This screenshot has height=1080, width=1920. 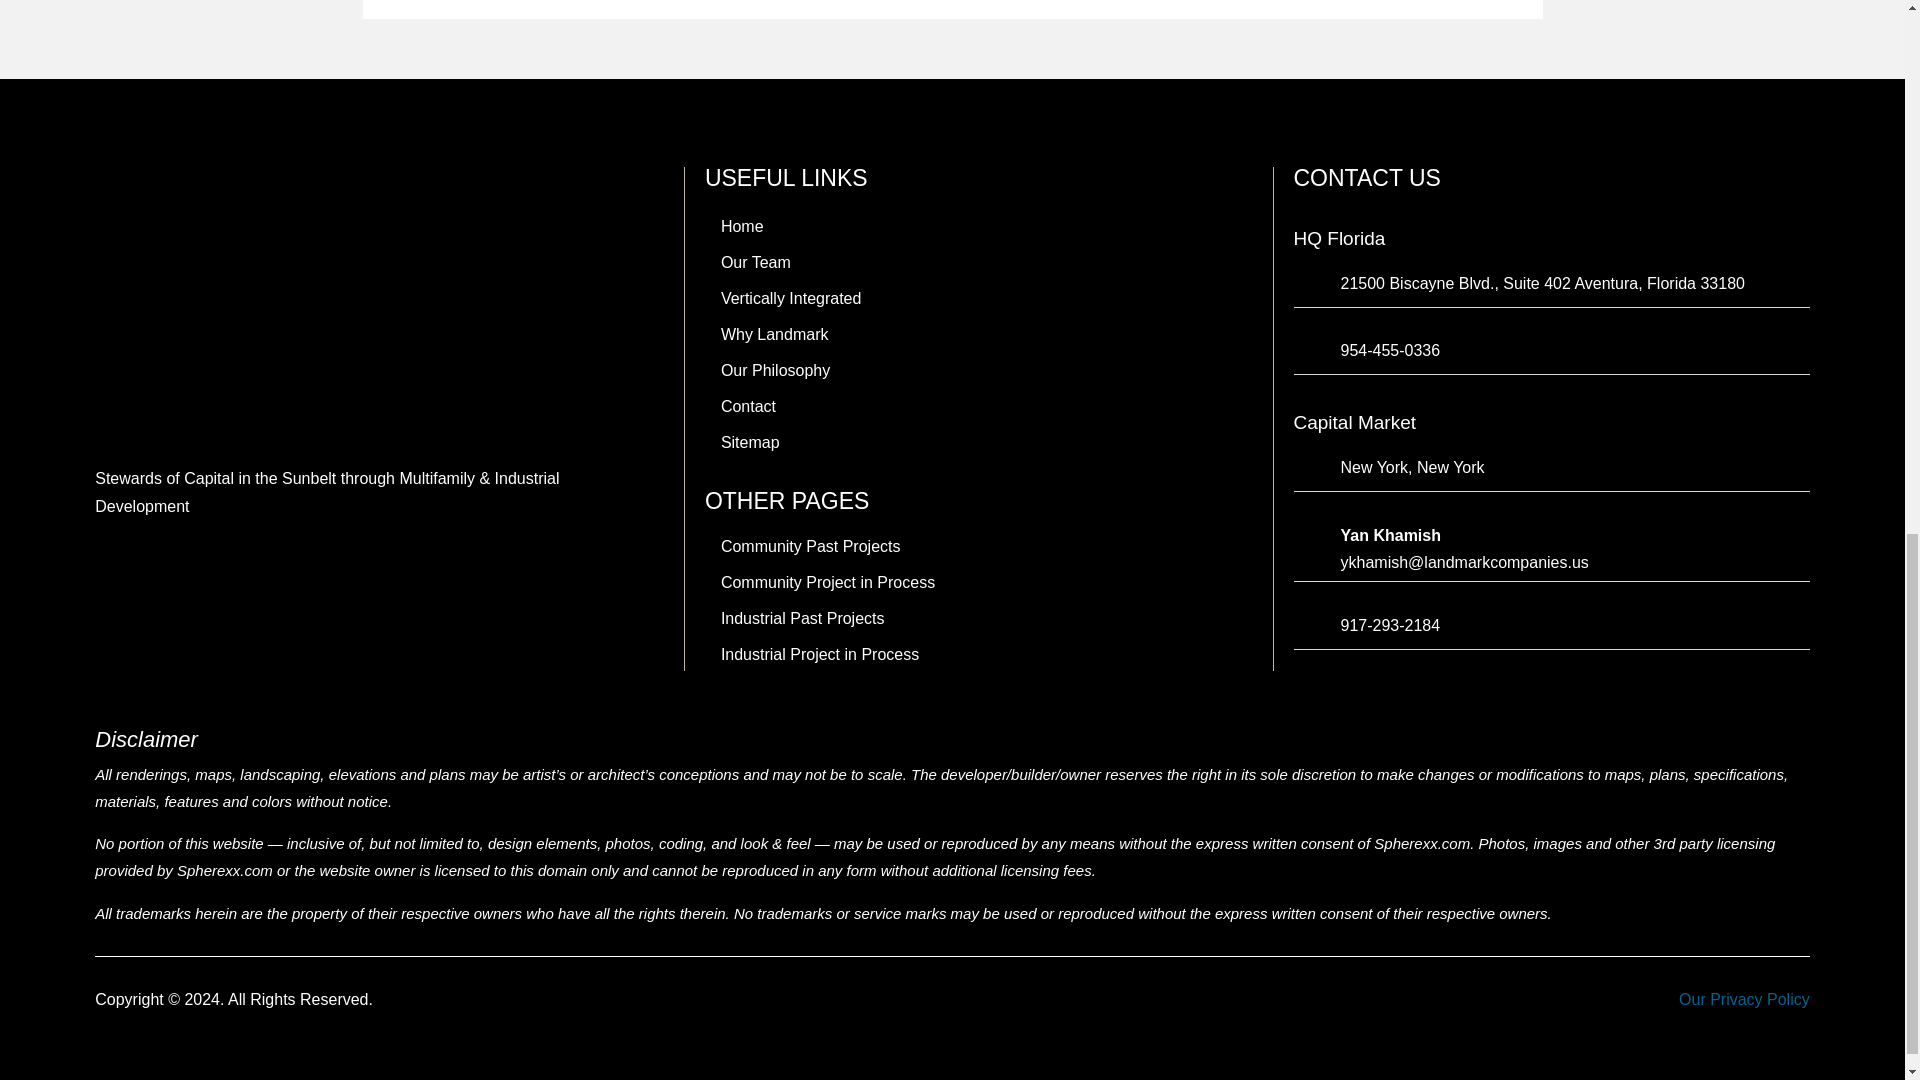 I want to click on Contact, so click(x=748, y=409).